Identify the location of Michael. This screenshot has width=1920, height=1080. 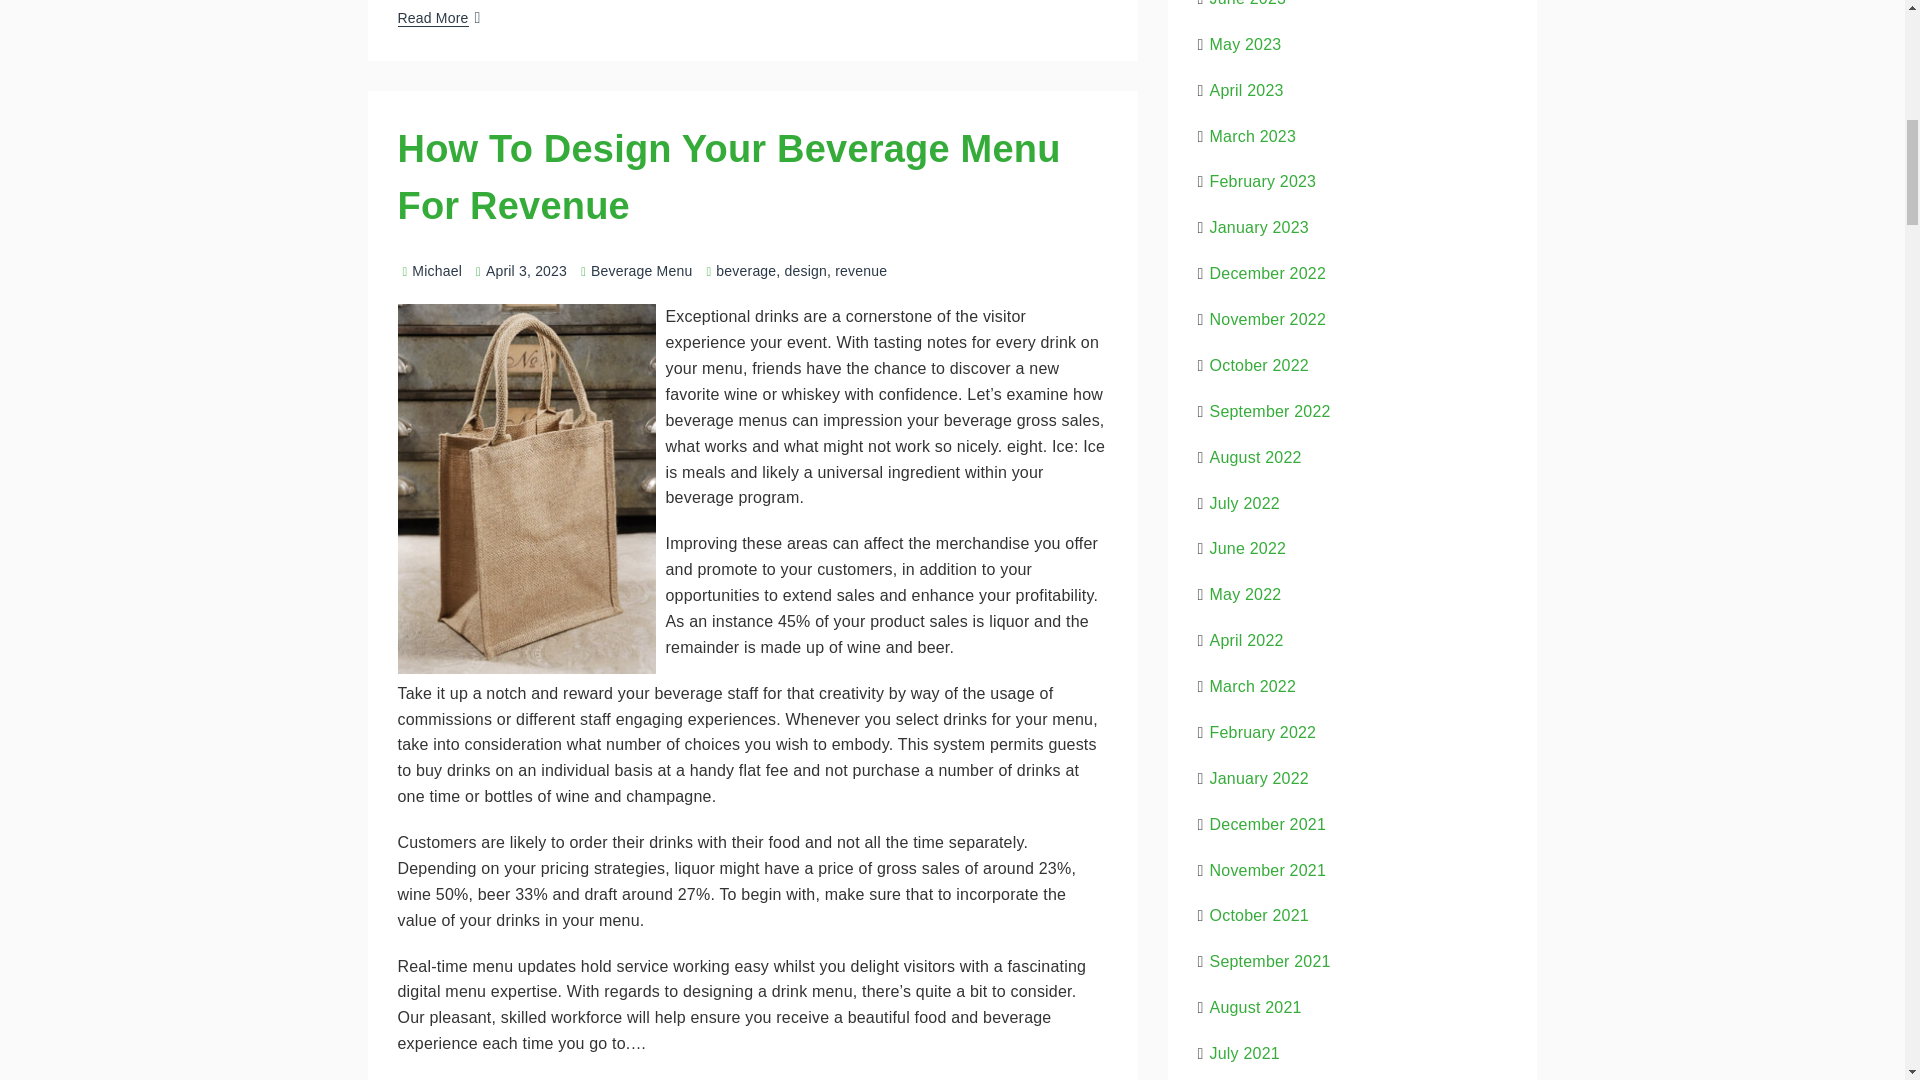
(430, 270).